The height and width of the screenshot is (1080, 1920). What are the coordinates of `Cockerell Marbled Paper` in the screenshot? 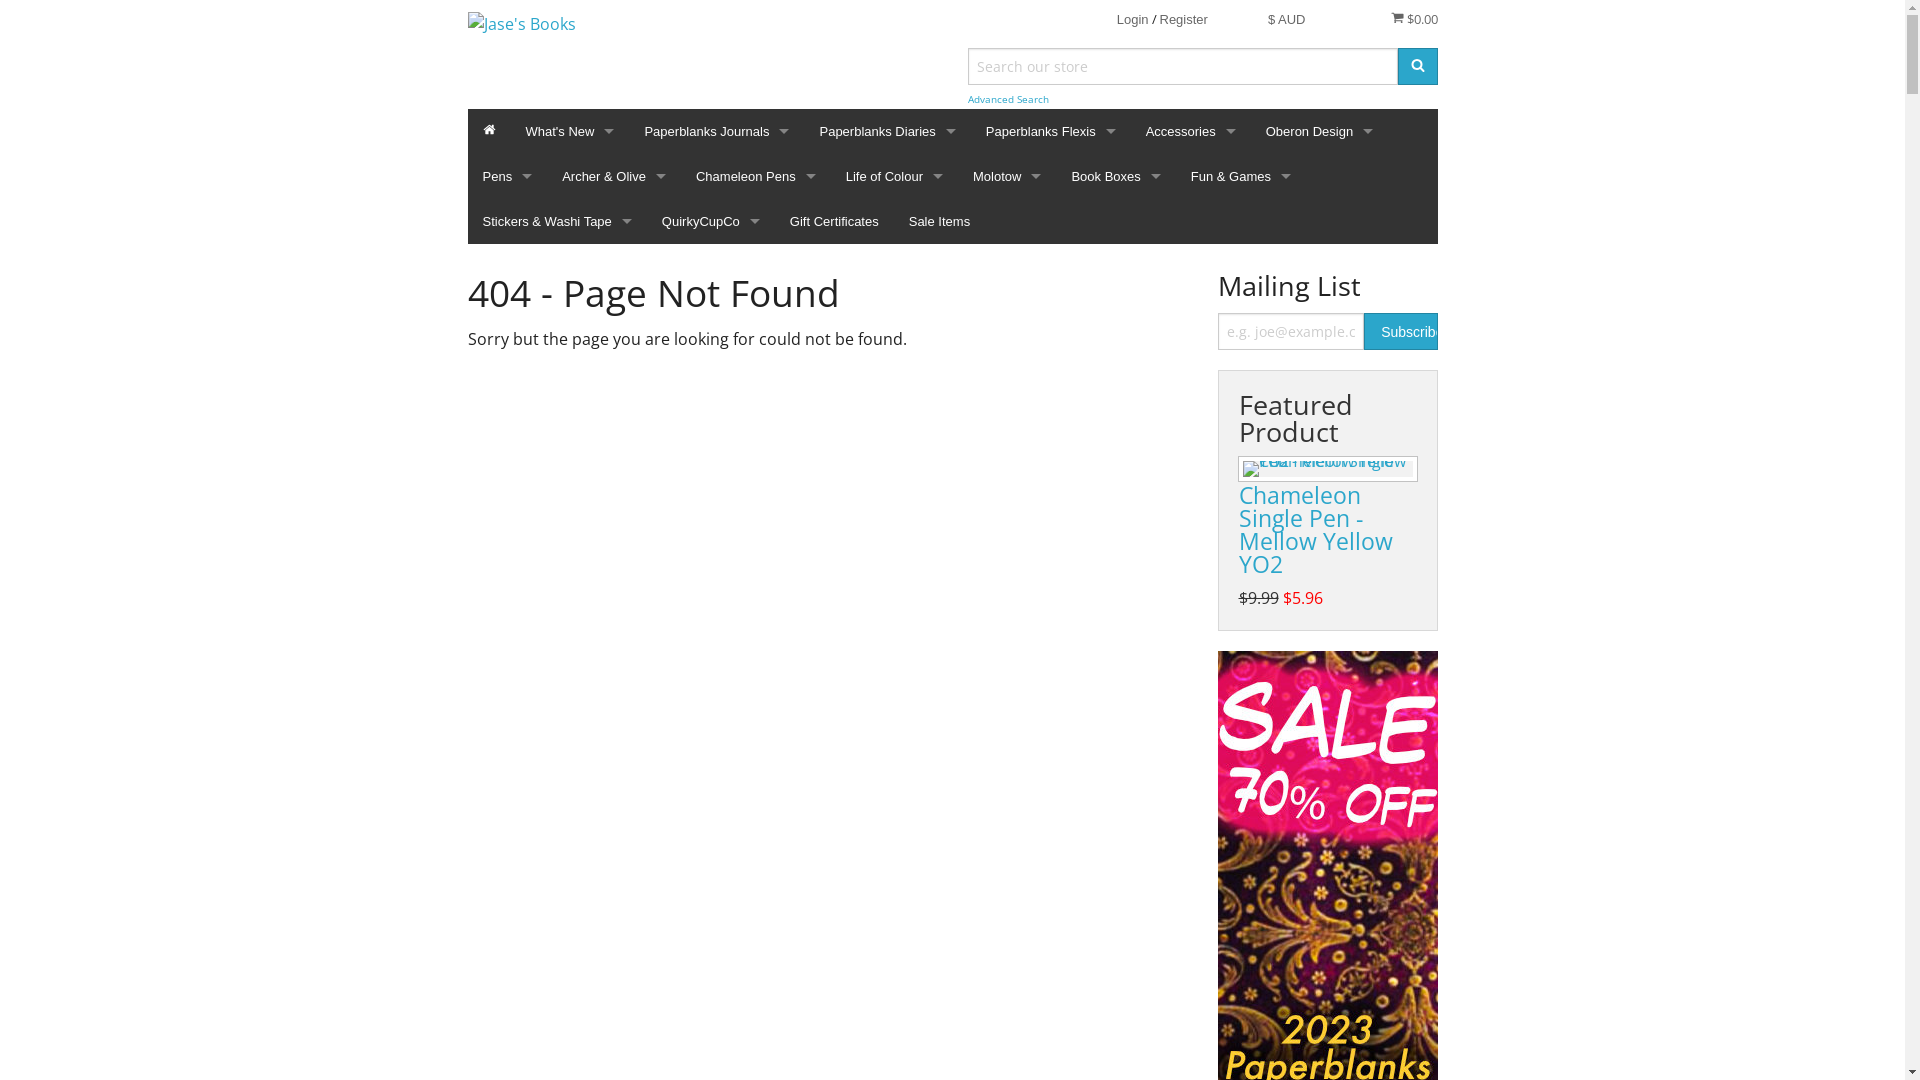 It's located at (716, 966).